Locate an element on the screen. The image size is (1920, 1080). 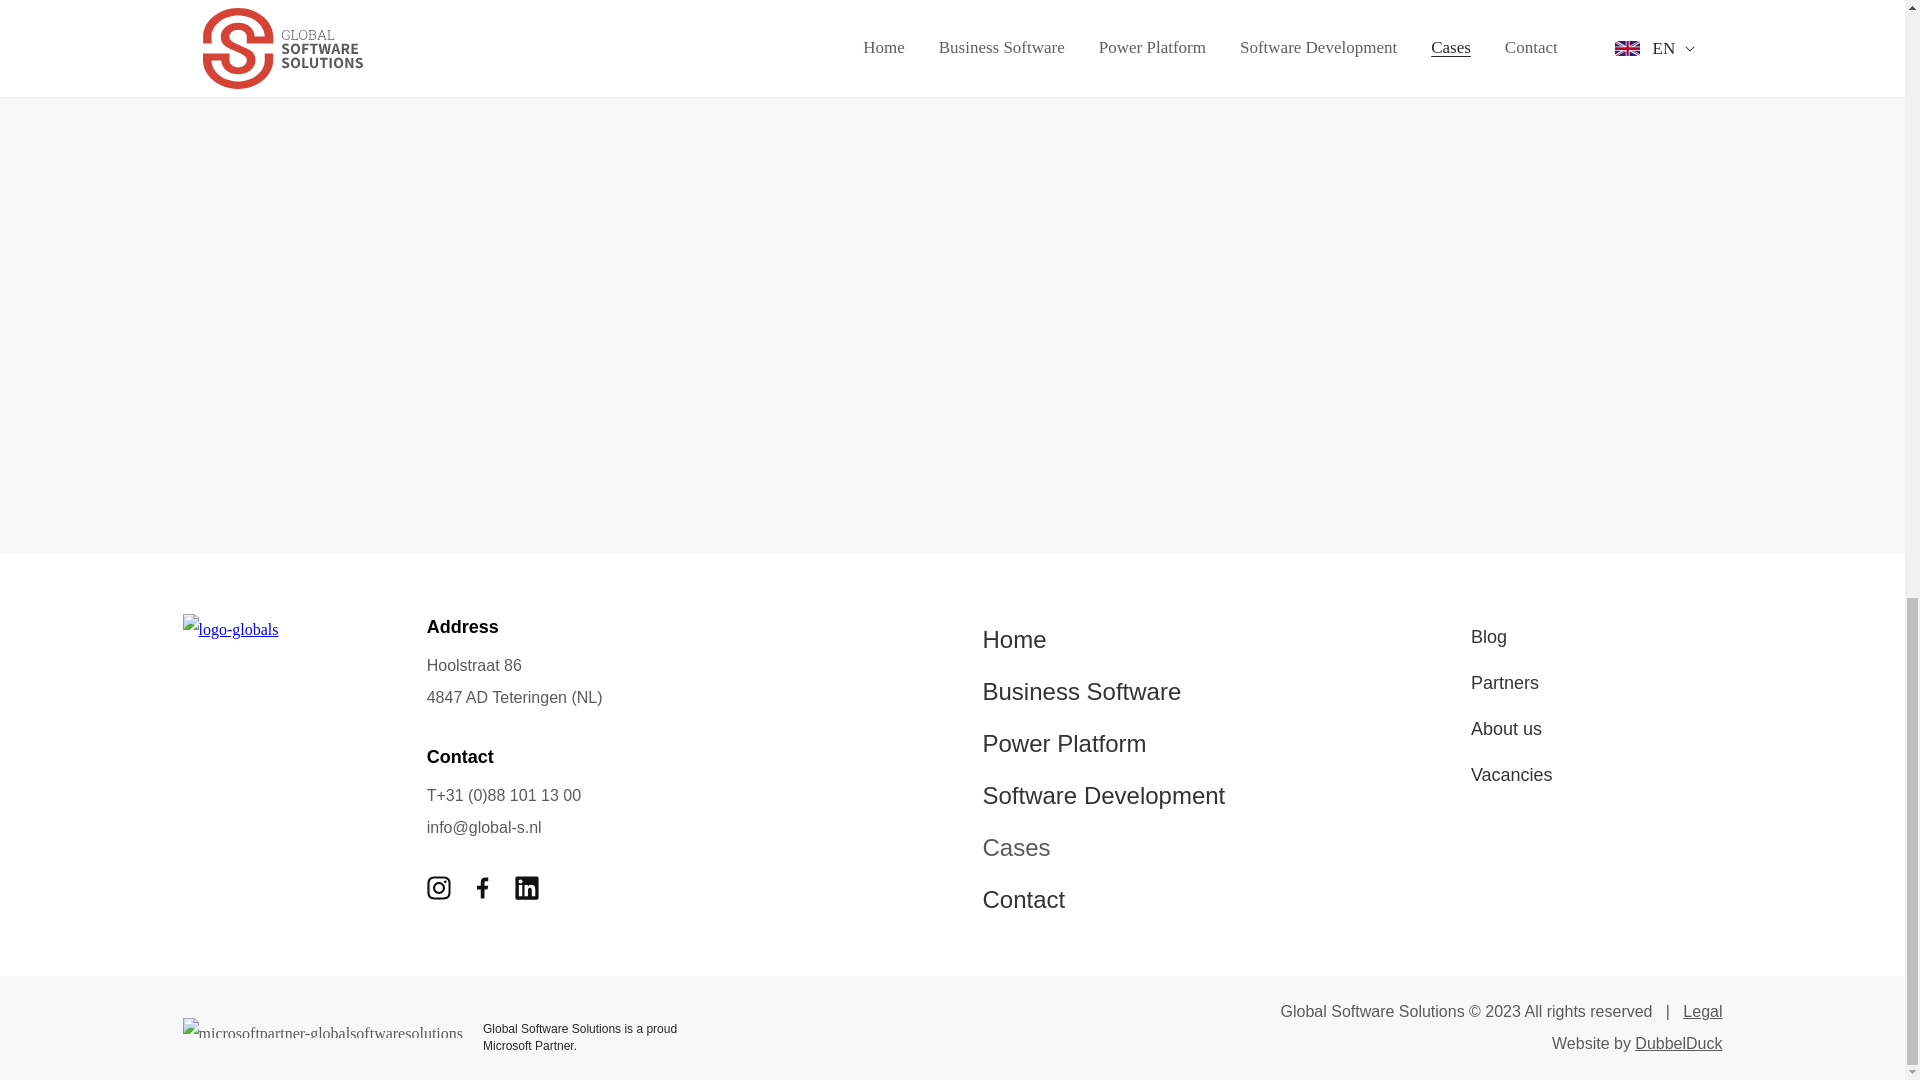
Business Software is located at coordinates (1102, 692).